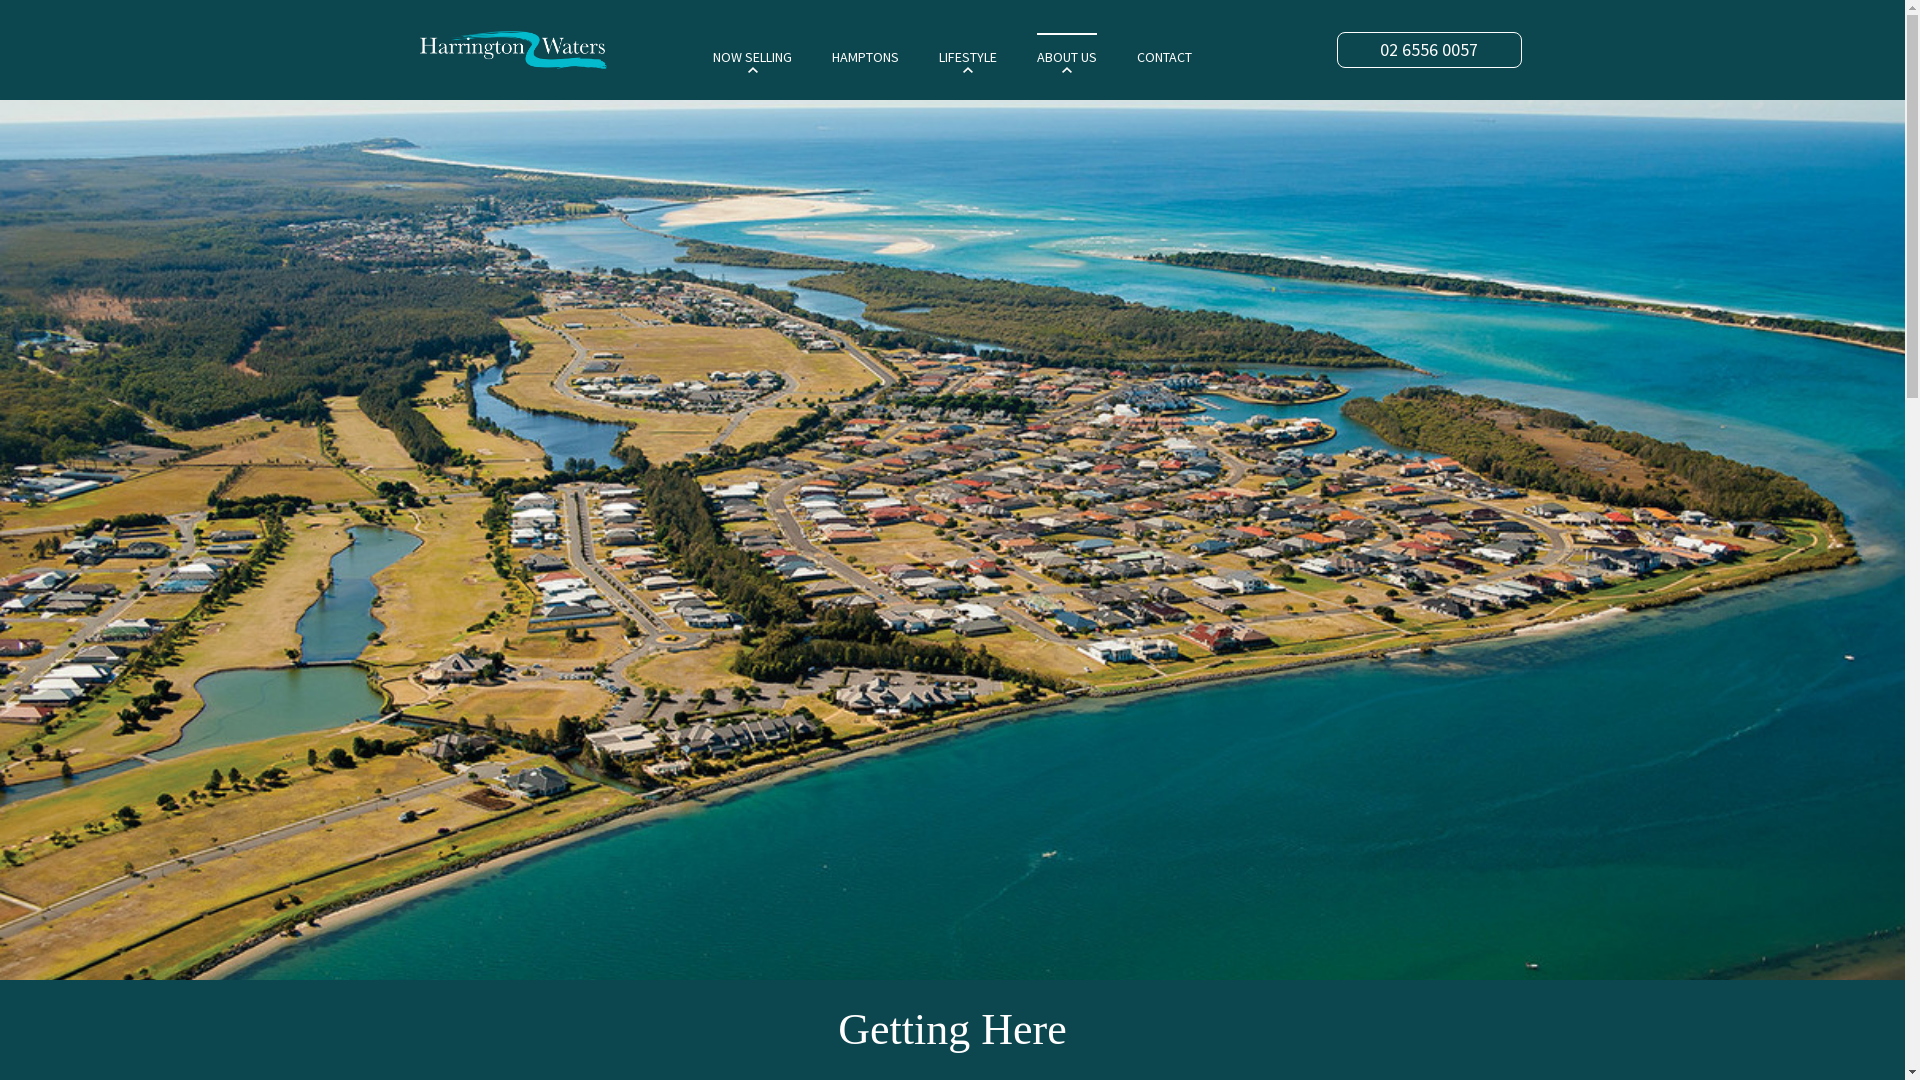  I want to click on 02 6556 0057, so click(1428, 50).